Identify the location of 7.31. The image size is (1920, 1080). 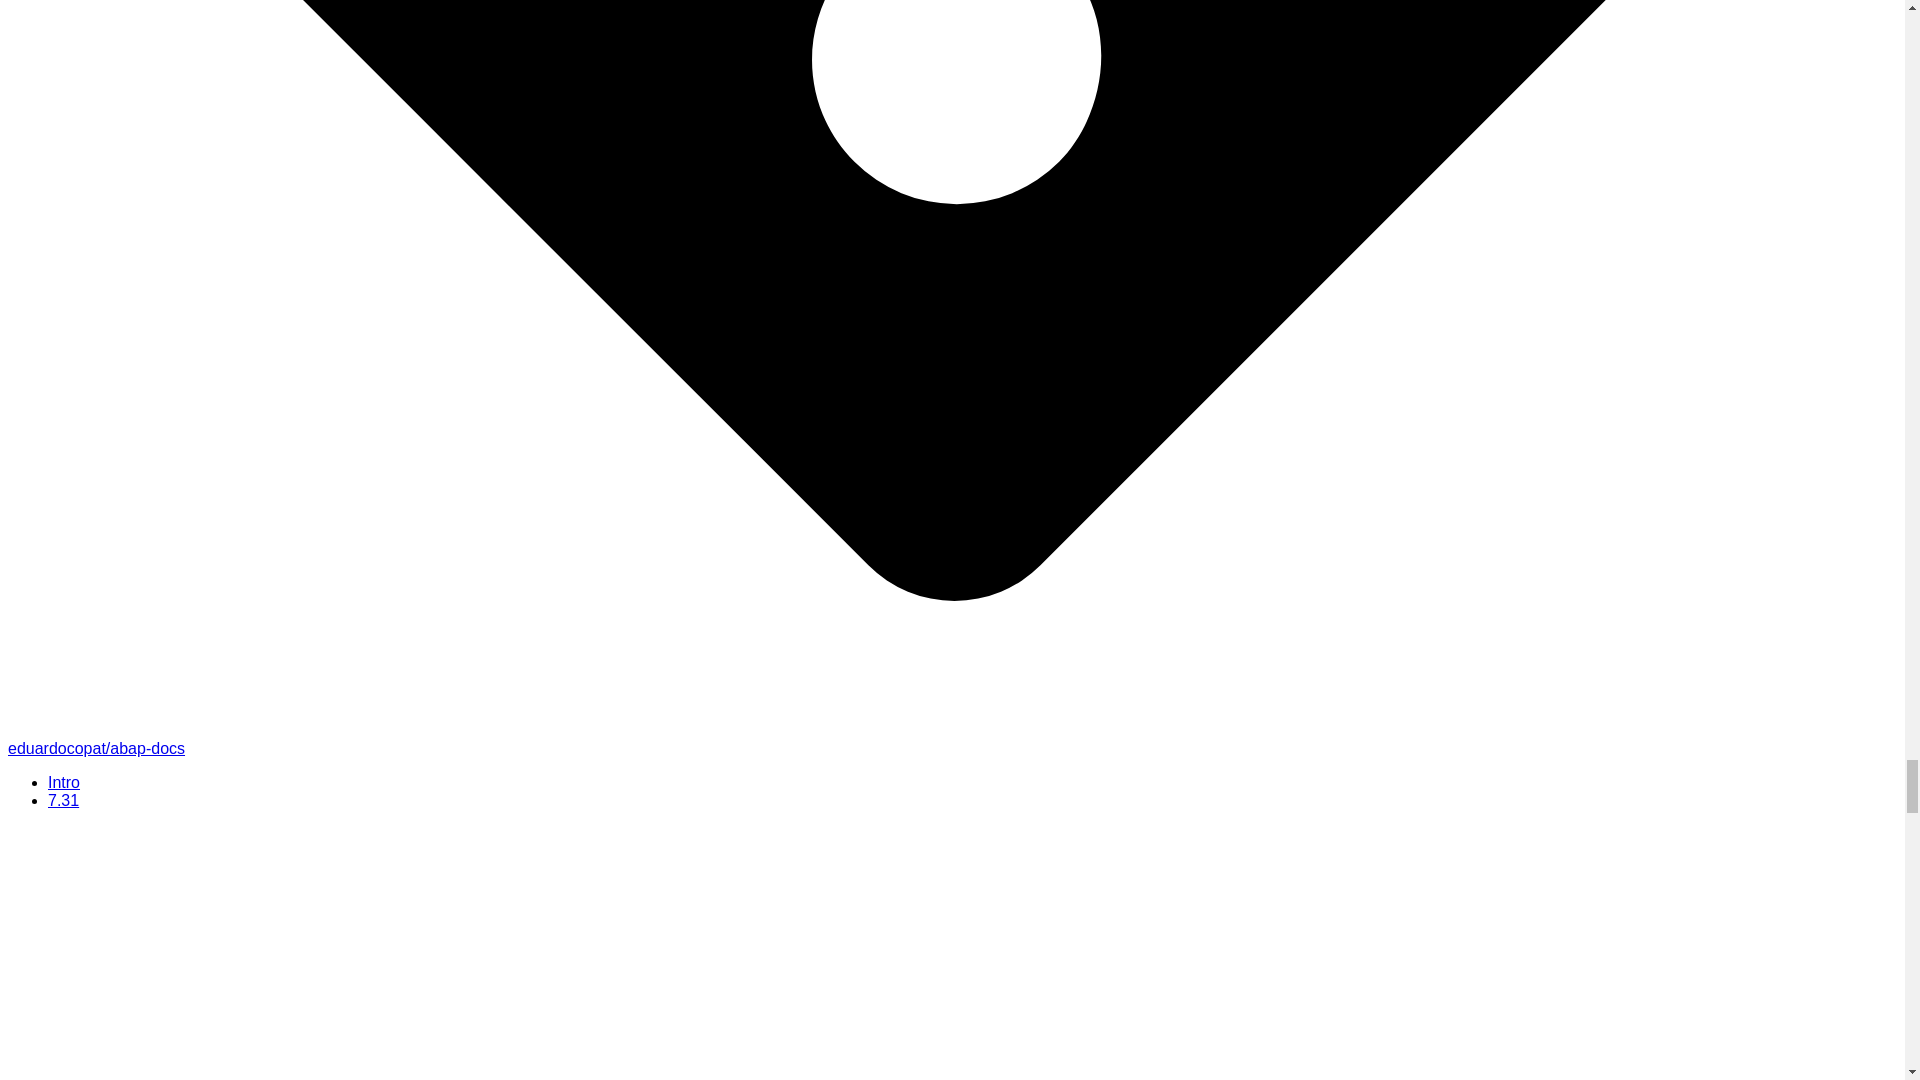
(63, 800).